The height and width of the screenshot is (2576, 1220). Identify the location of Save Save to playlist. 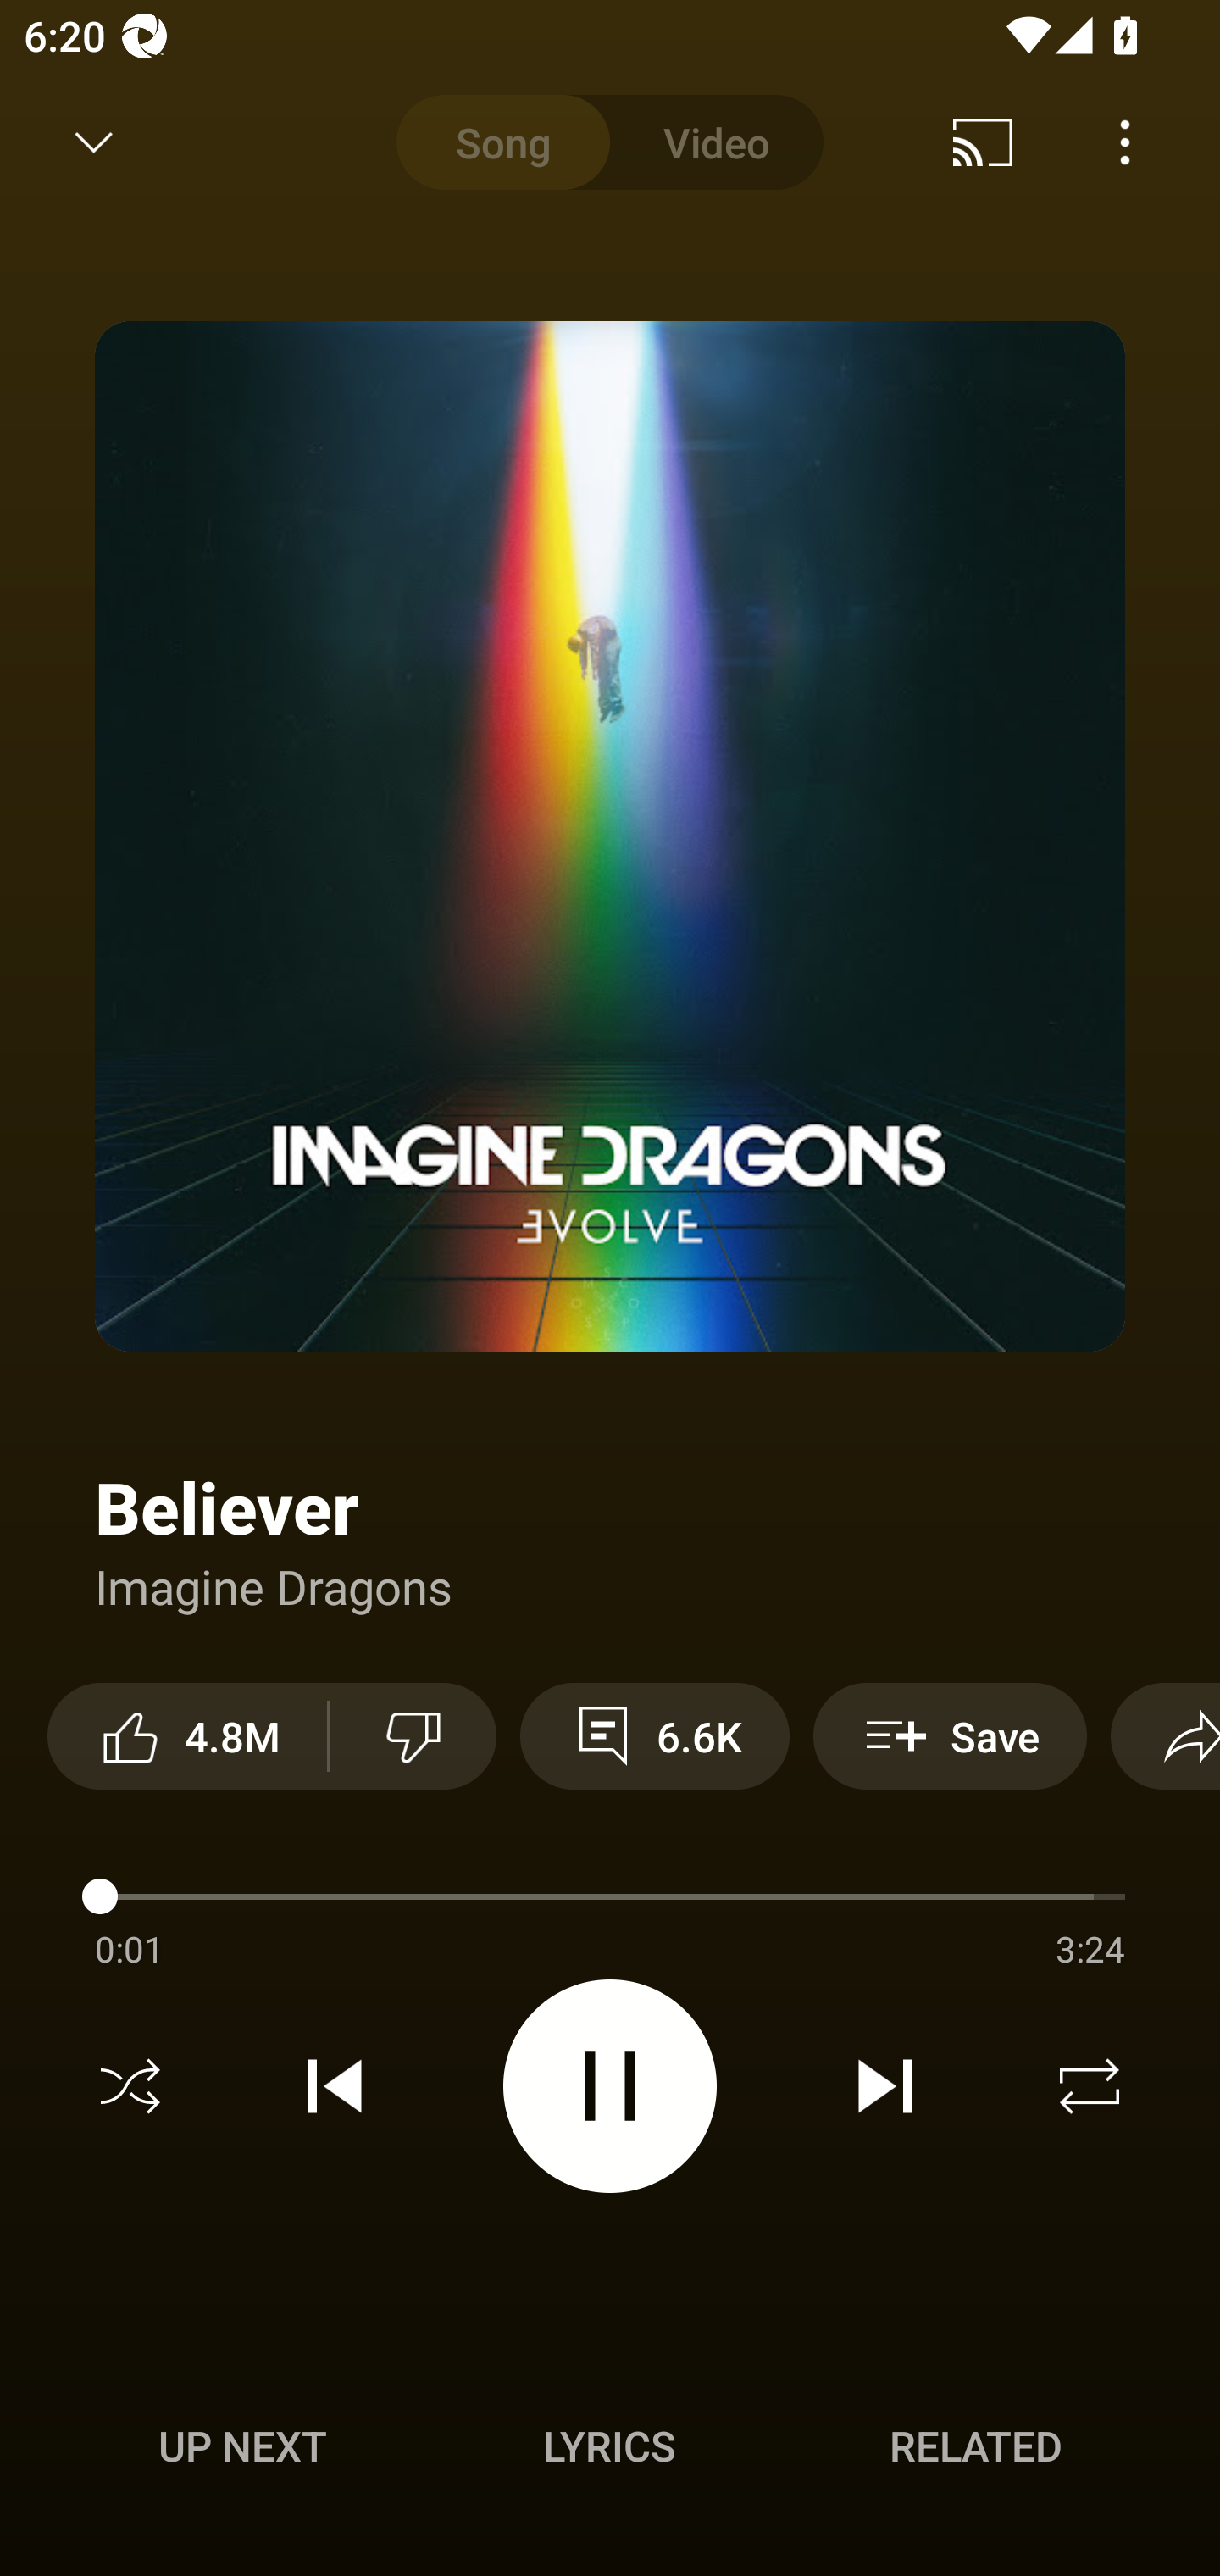
(951, 1735).